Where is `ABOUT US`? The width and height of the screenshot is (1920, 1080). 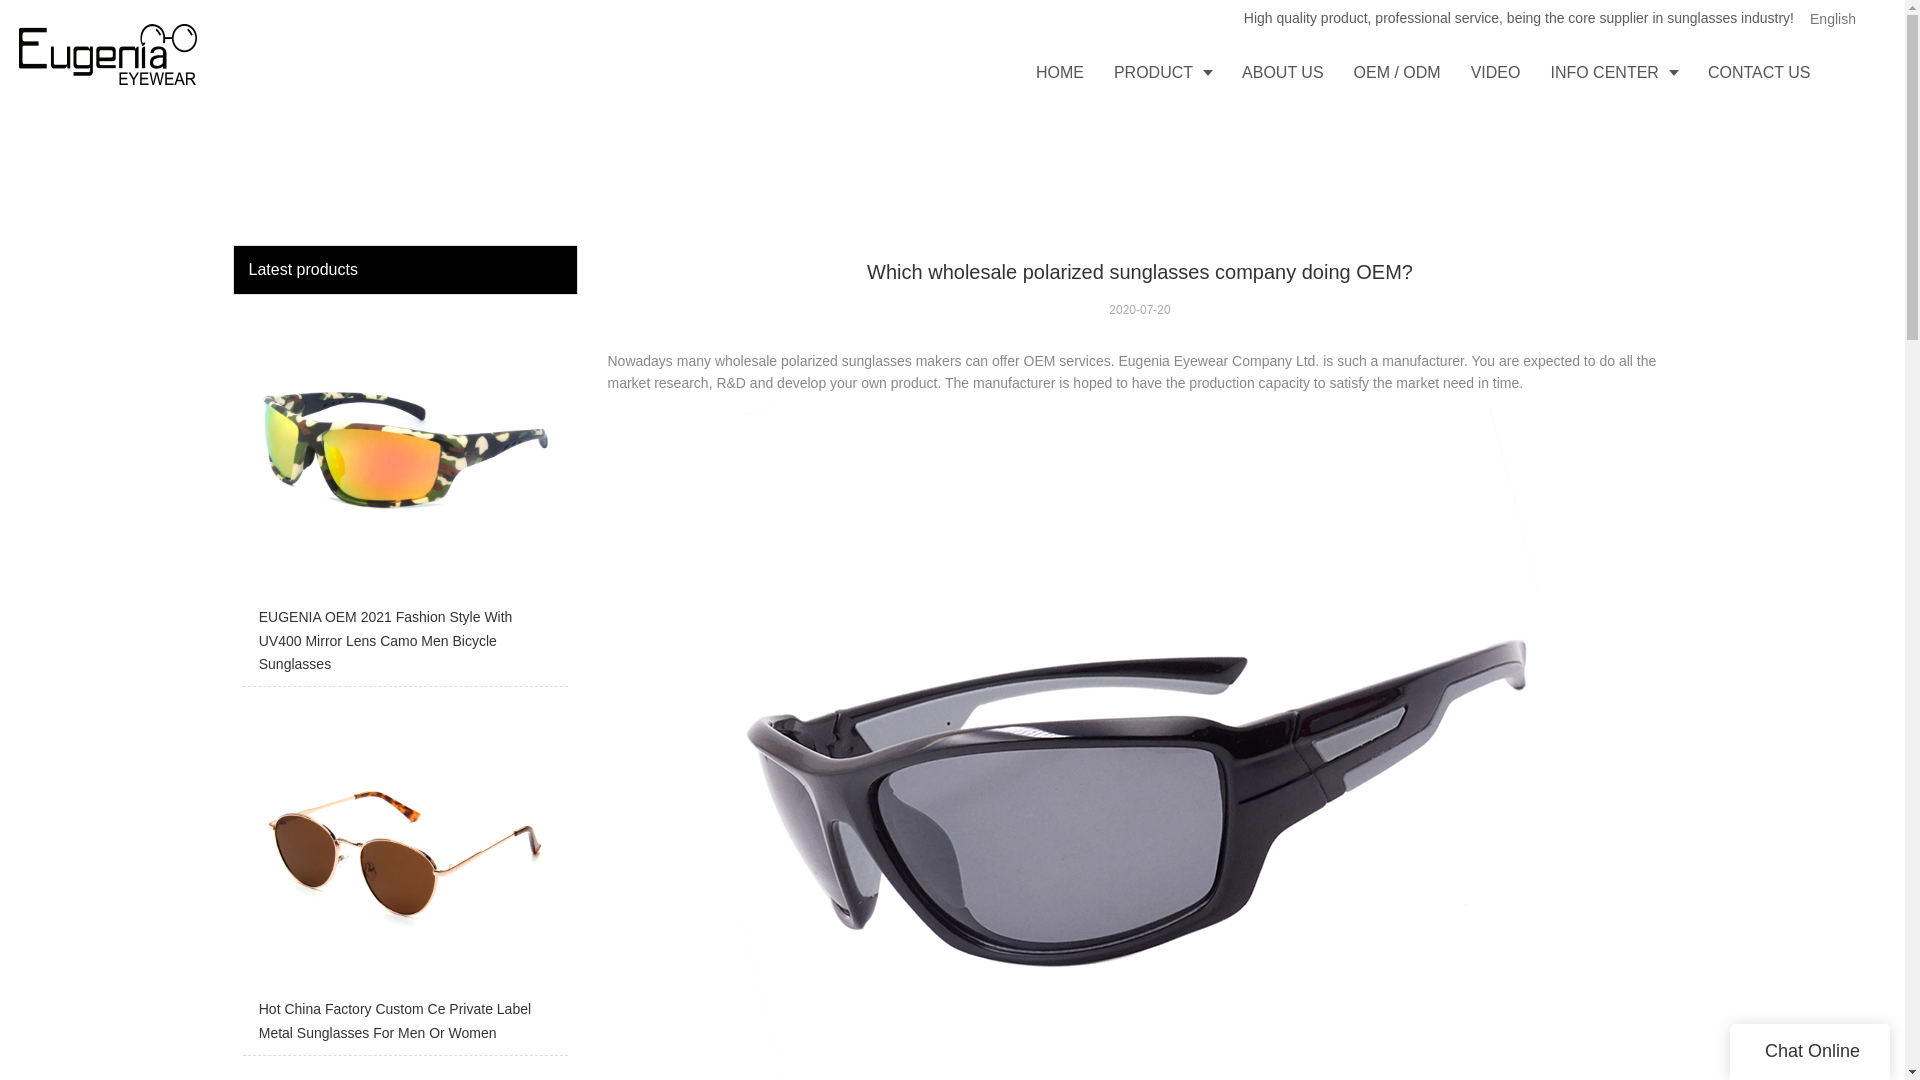
ABOUT US is located at coordinates (1282, 72).